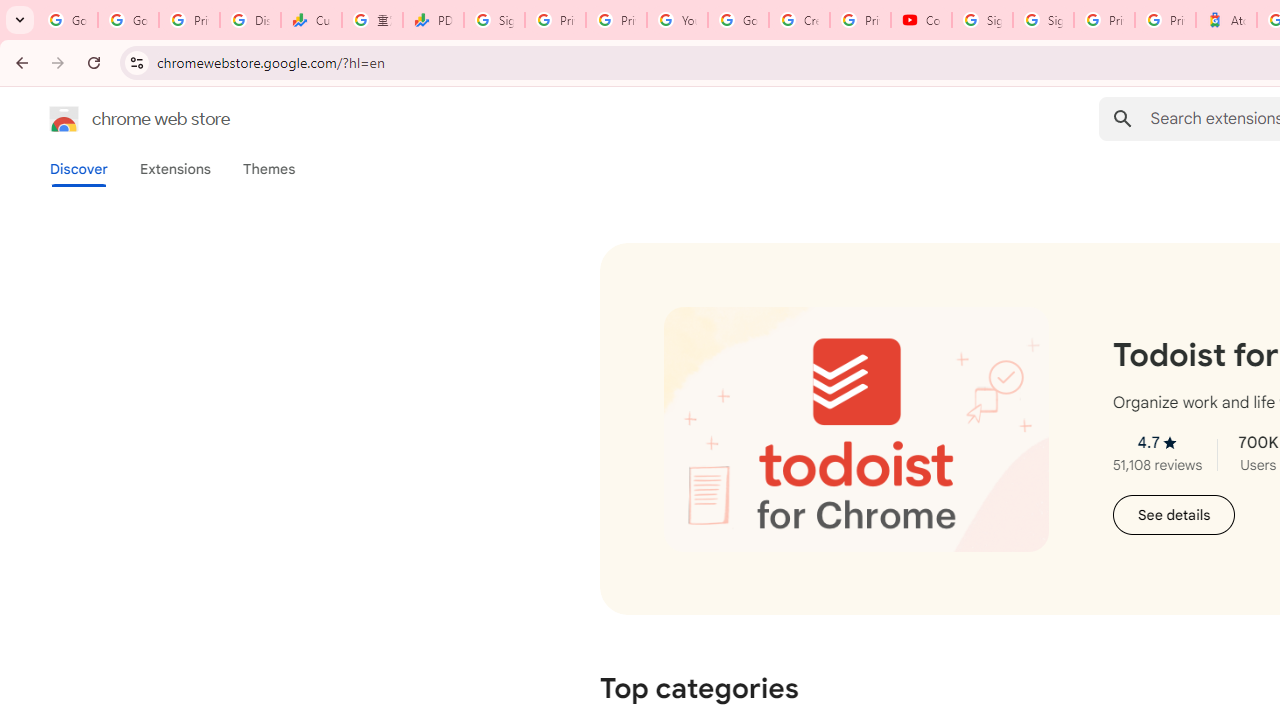 The width and height of the screenshot is (1280, 720). Describe the element at coordinates (434, 20) in the screenshot. I see `PDD Holdings Inc - ADR (PDD) Price & News - Google Finance` at that location.